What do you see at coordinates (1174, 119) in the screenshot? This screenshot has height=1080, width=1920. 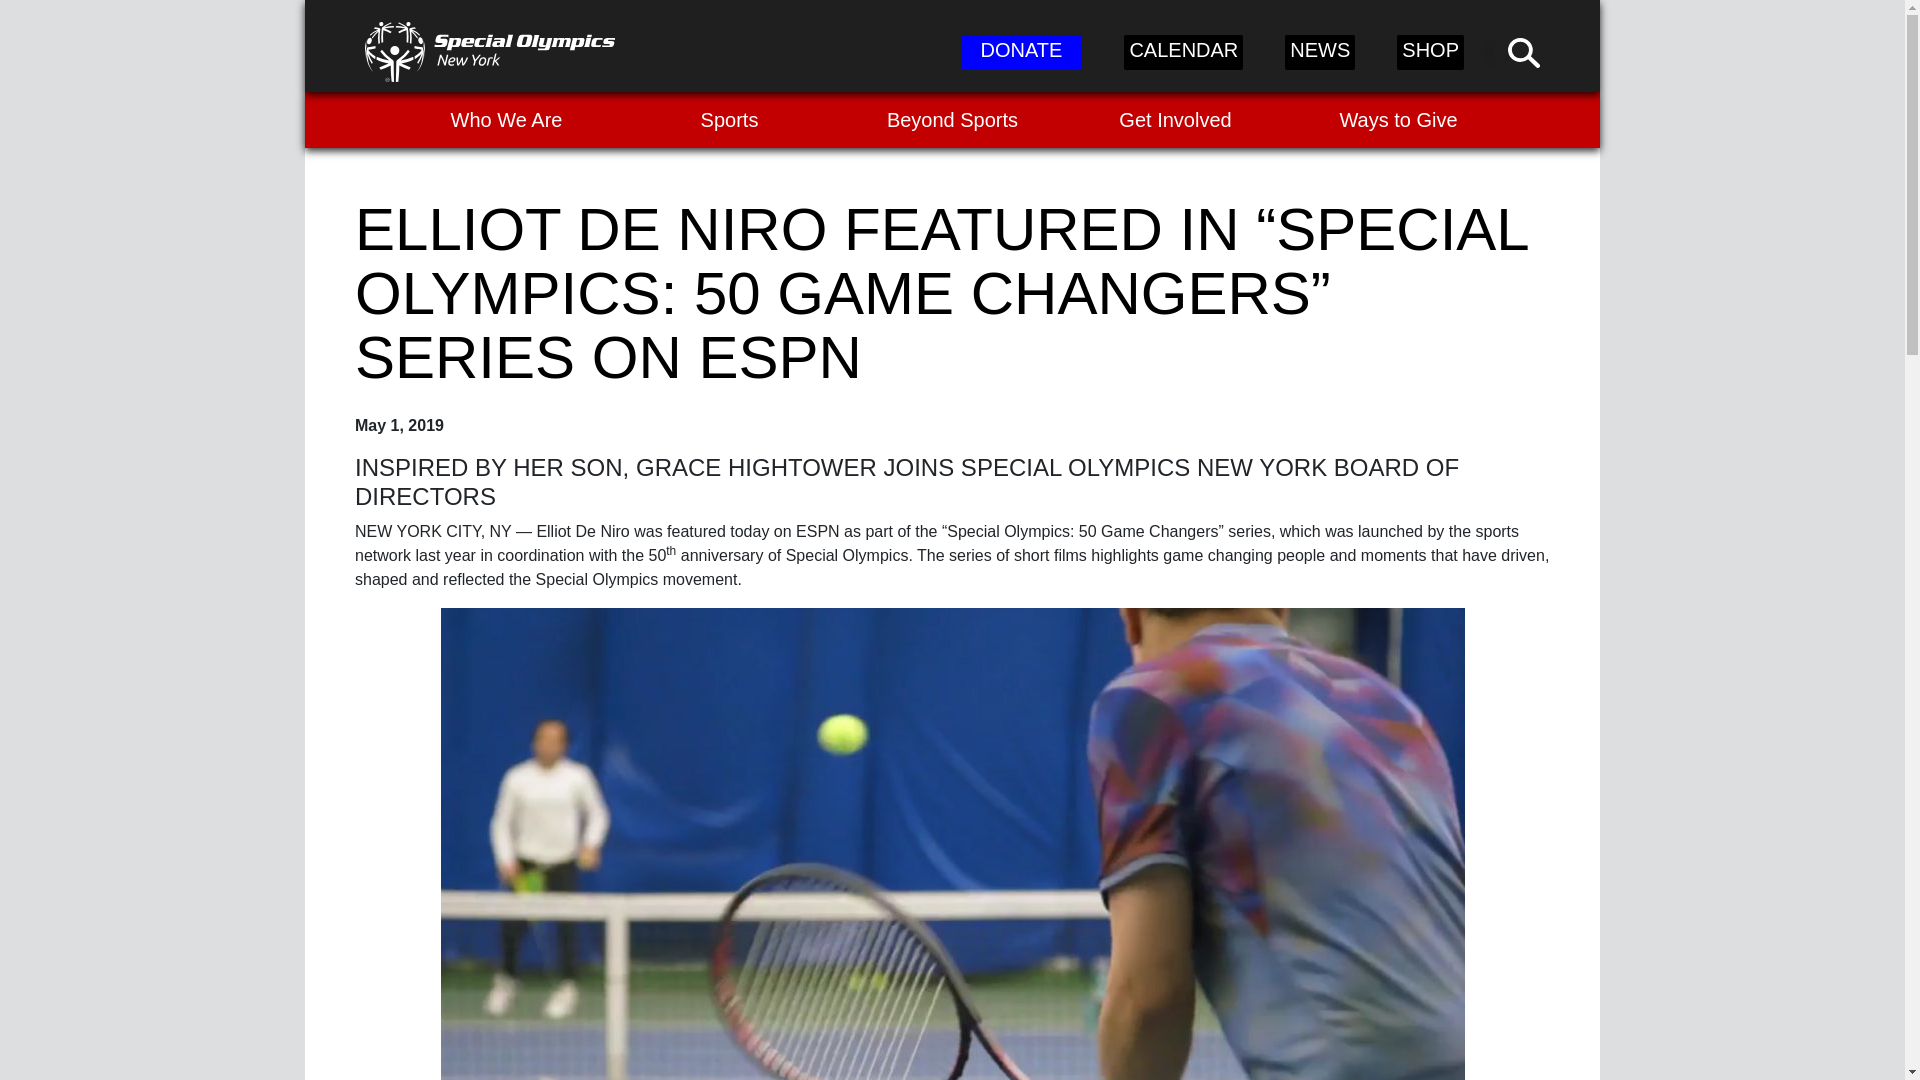 I see `Get Involved` at bounding box center [1174, 119].